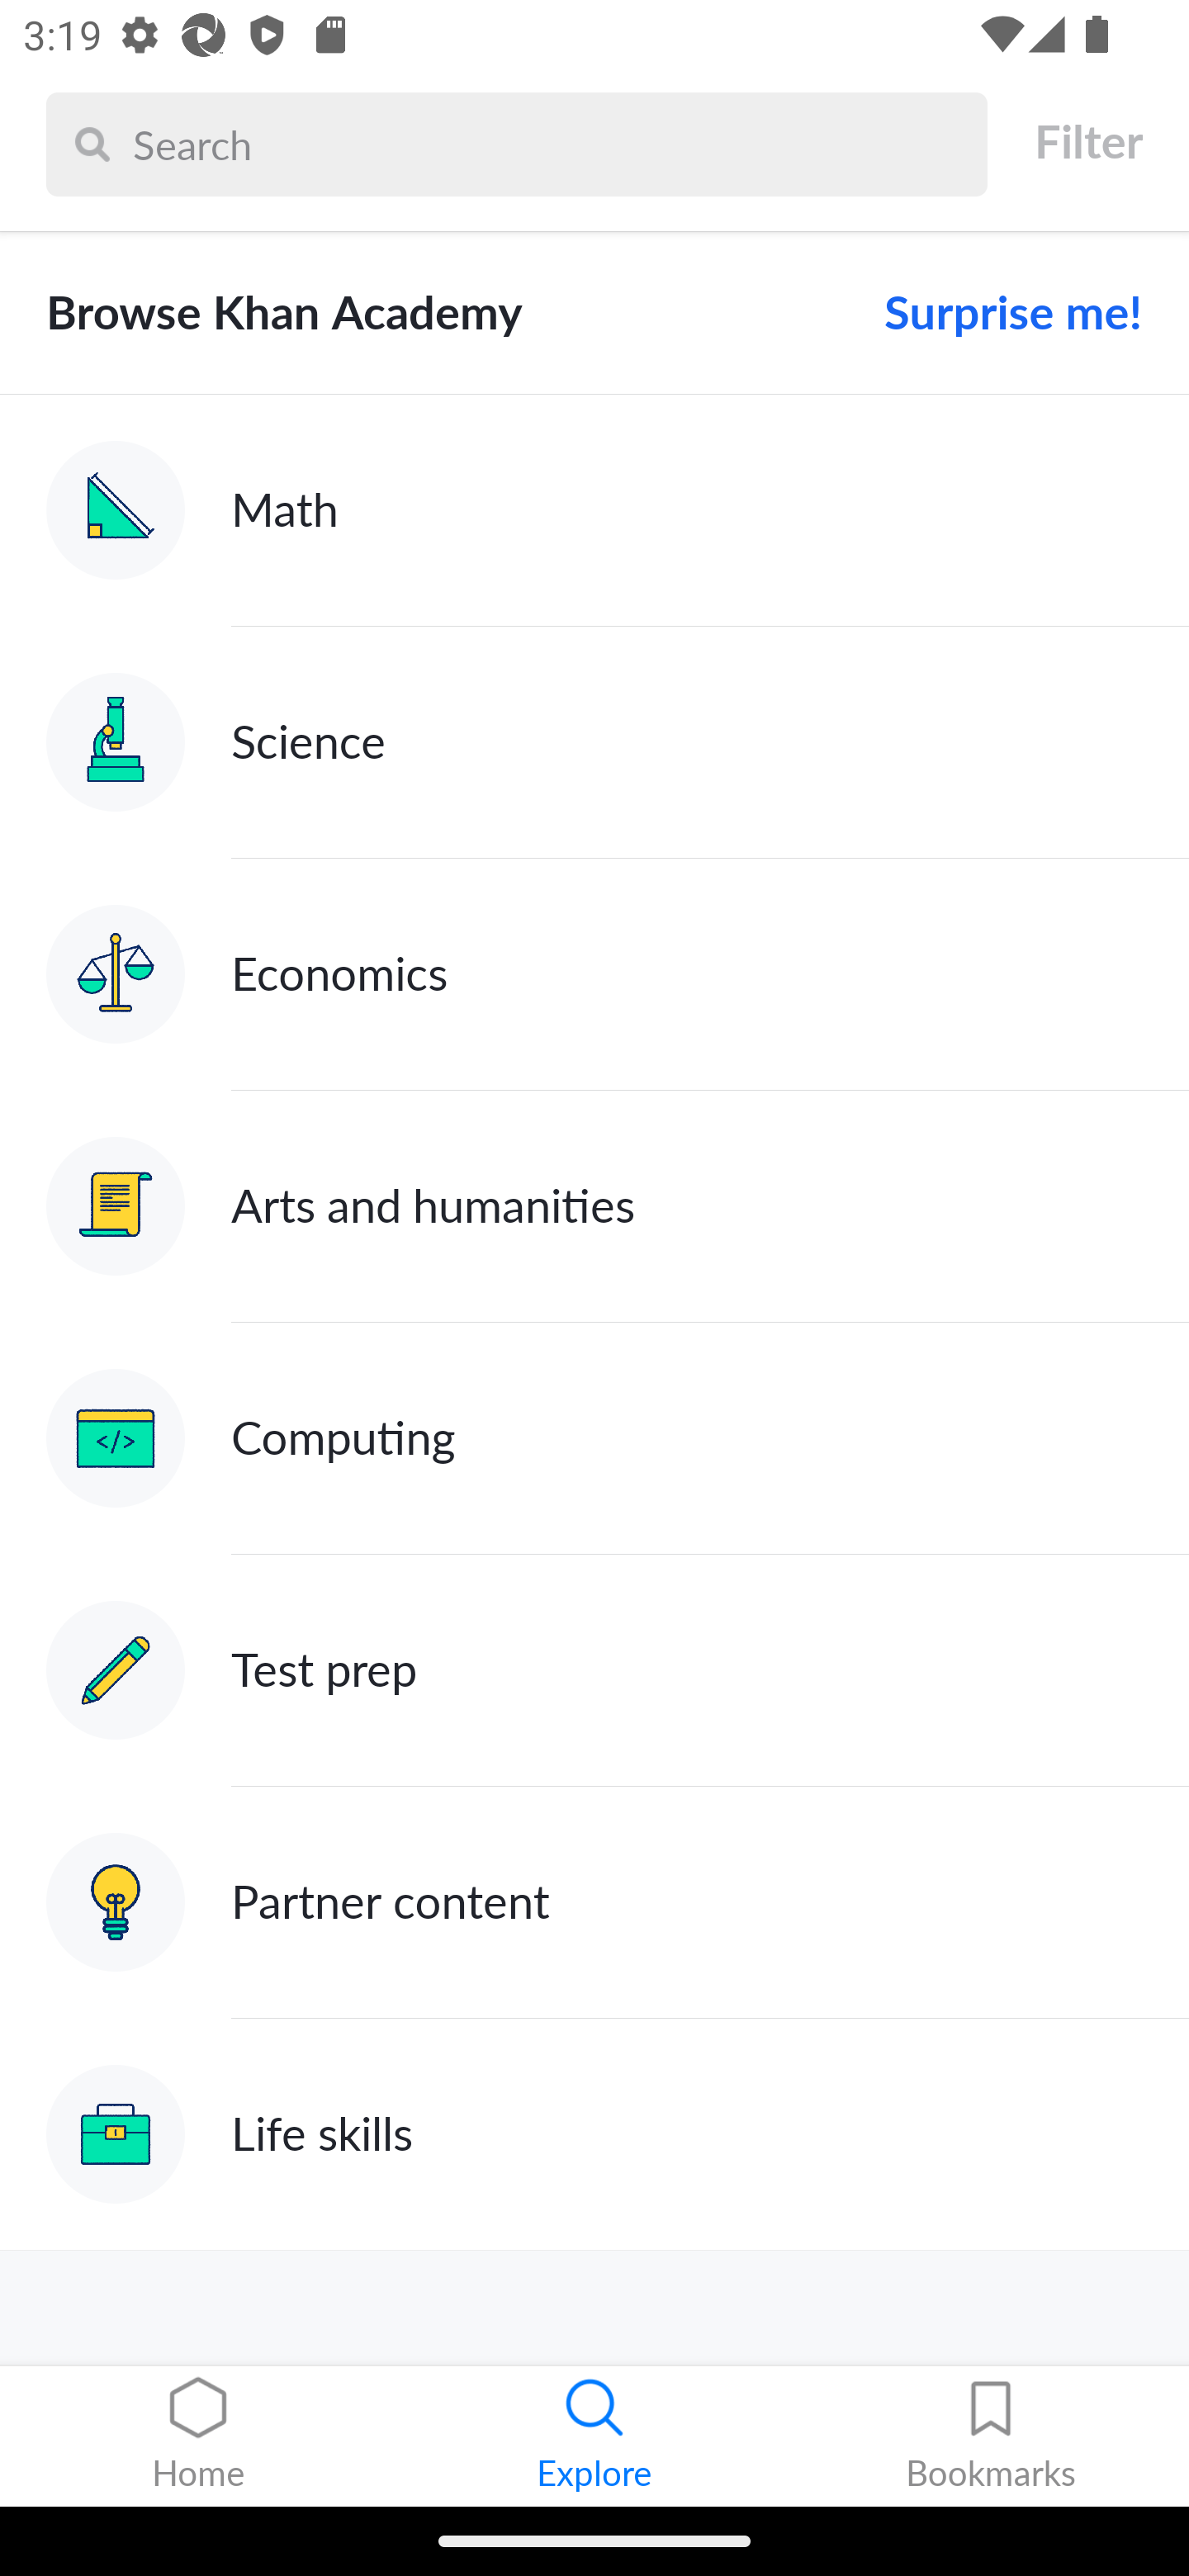  What do you see at coordinates (594, 2133) in the screenshot?
I see `Life skills` at bounding box center [594, 2133].